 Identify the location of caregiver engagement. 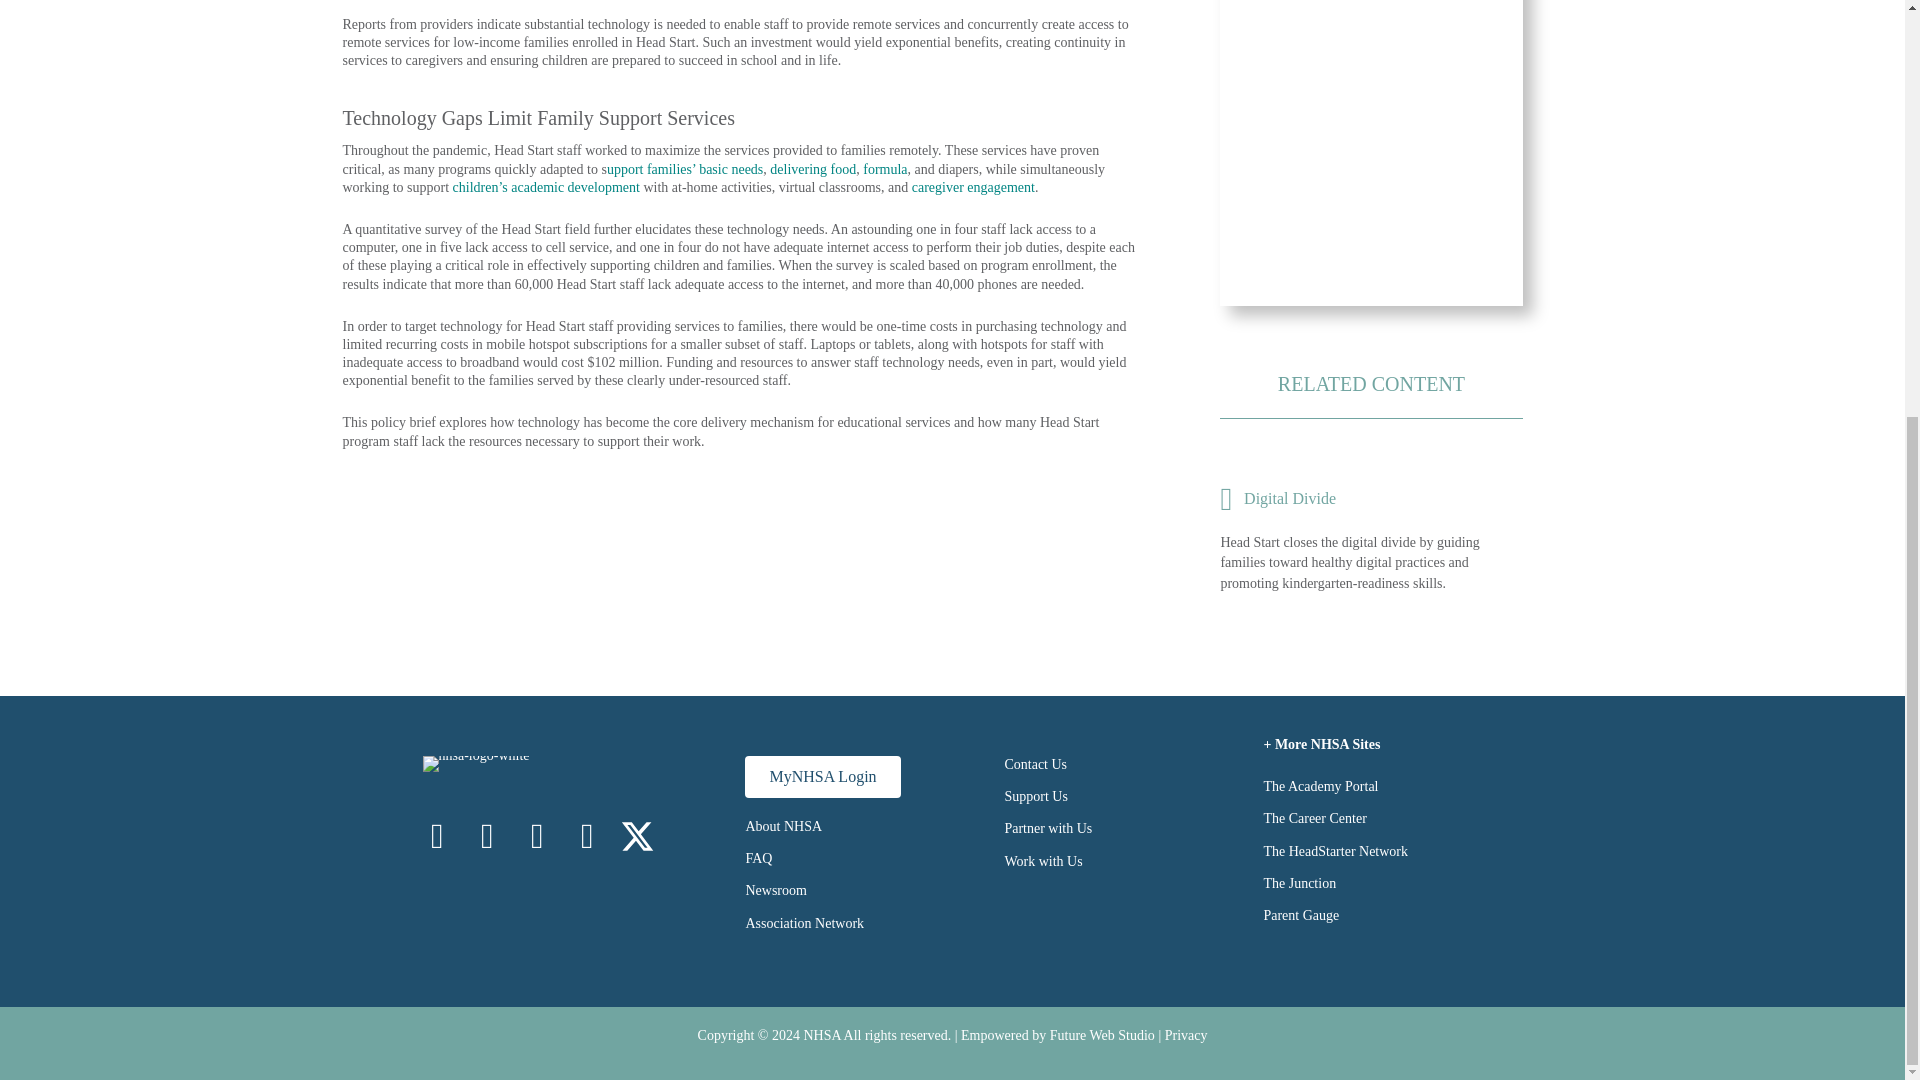
(973, 188).